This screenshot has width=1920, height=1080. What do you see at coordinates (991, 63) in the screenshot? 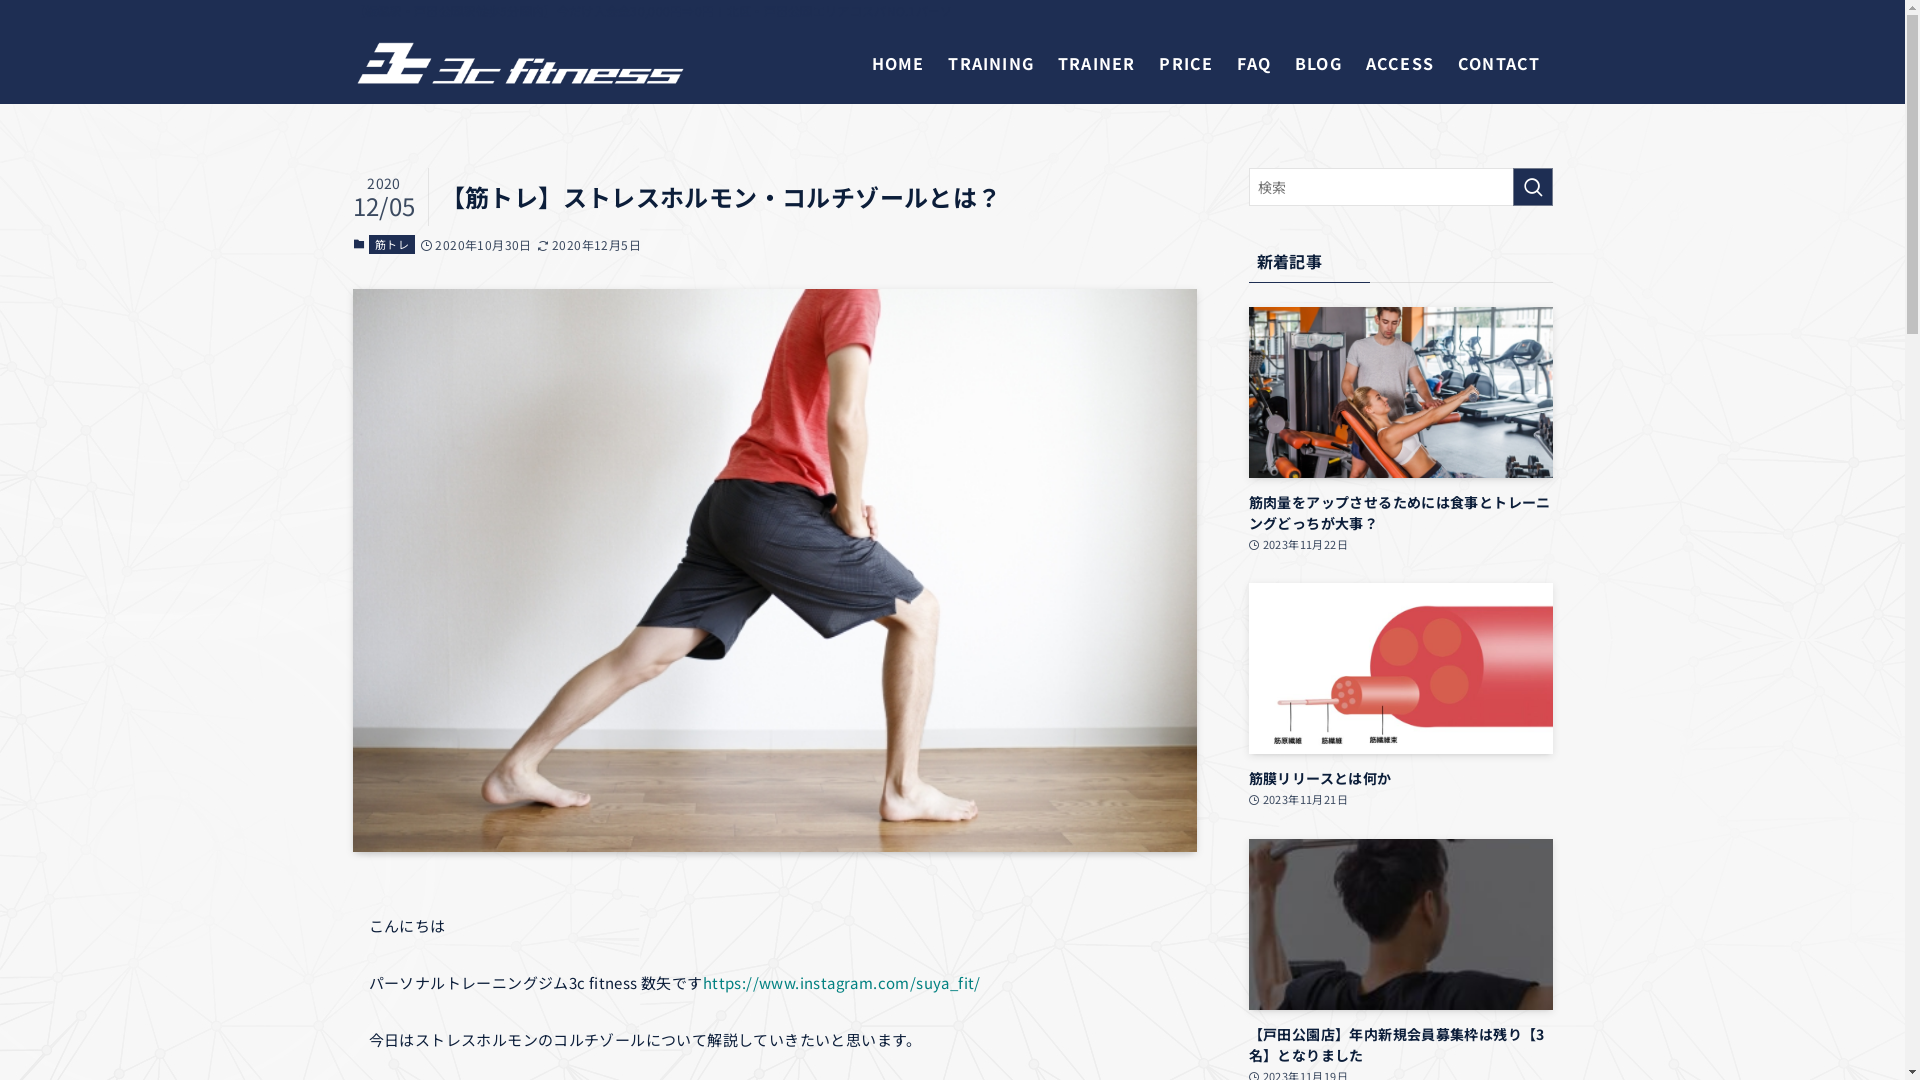
I see `TRAINING` at bounding box center [991, 63].